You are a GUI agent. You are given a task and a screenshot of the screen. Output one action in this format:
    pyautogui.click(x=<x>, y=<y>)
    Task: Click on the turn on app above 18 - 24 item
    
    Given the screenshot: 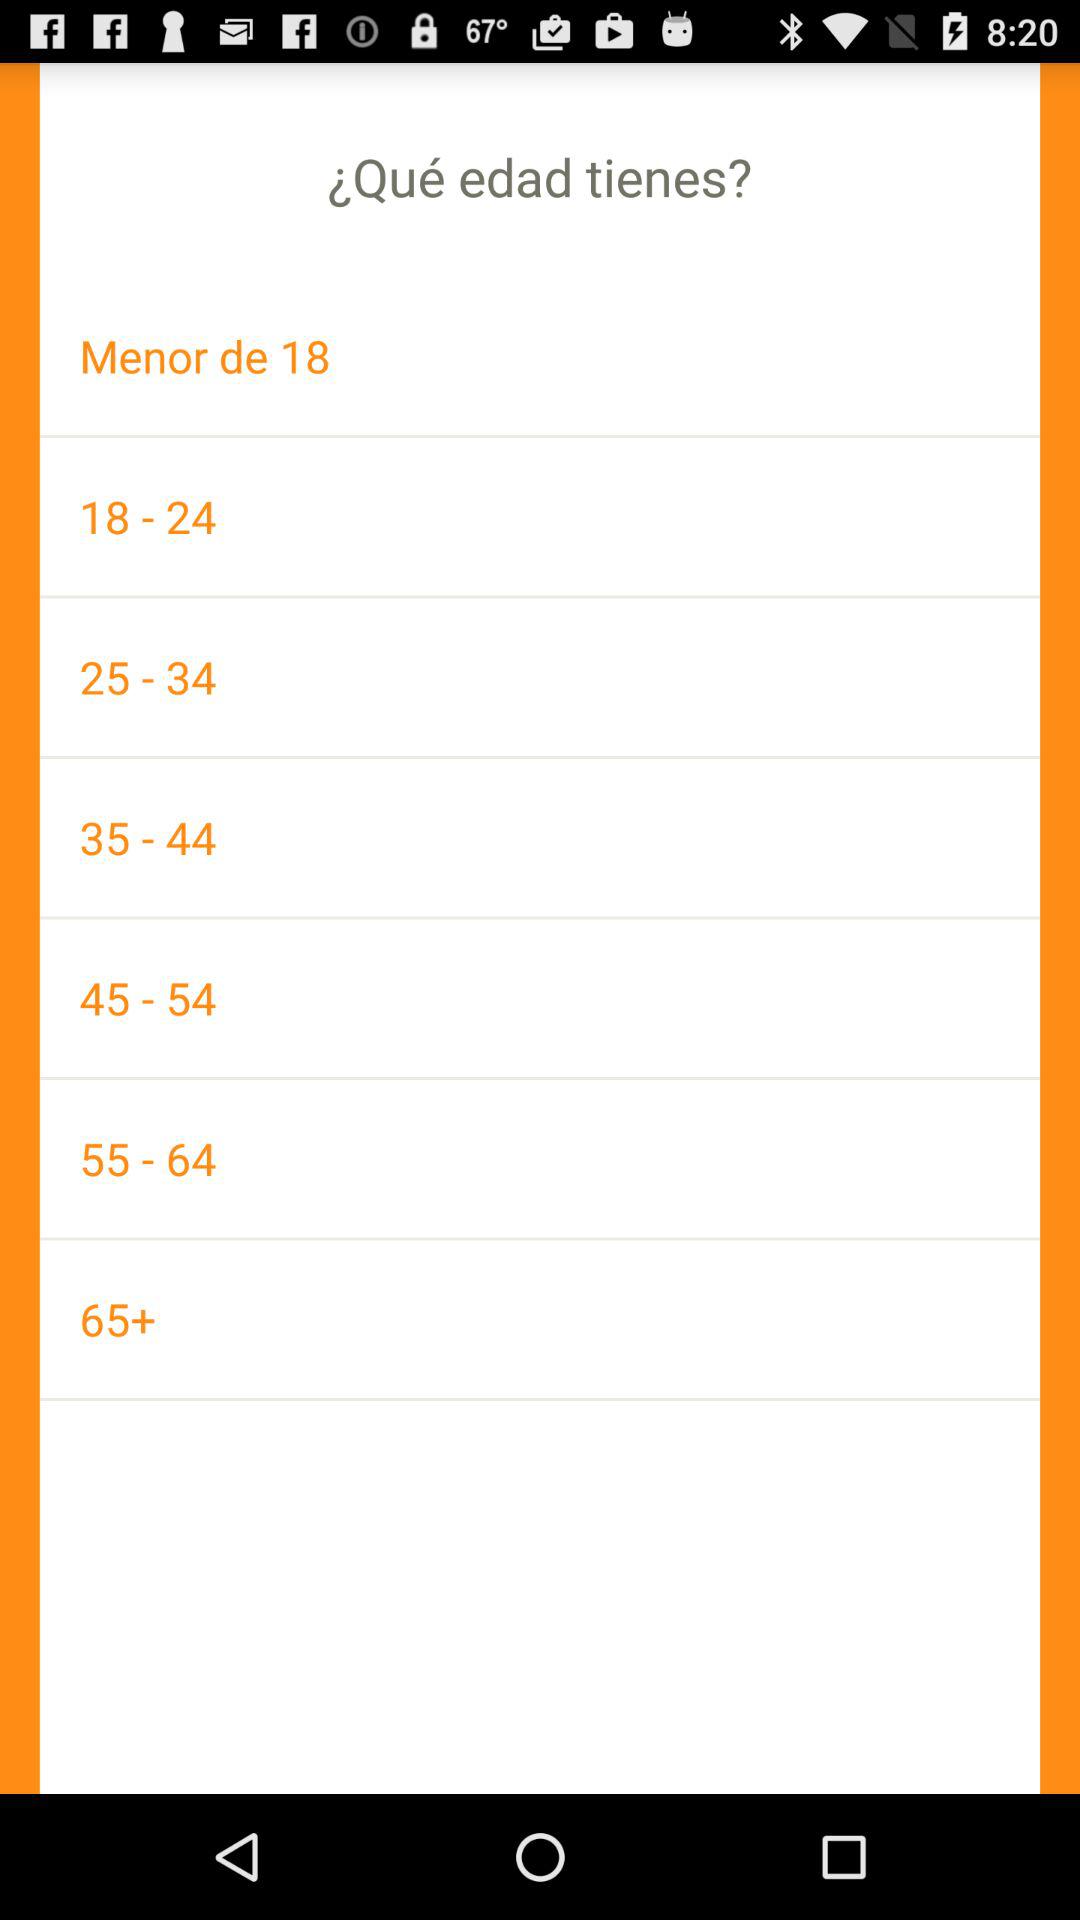 What is the action you would take?
    pyautogui.click(x=540, y=356)
    